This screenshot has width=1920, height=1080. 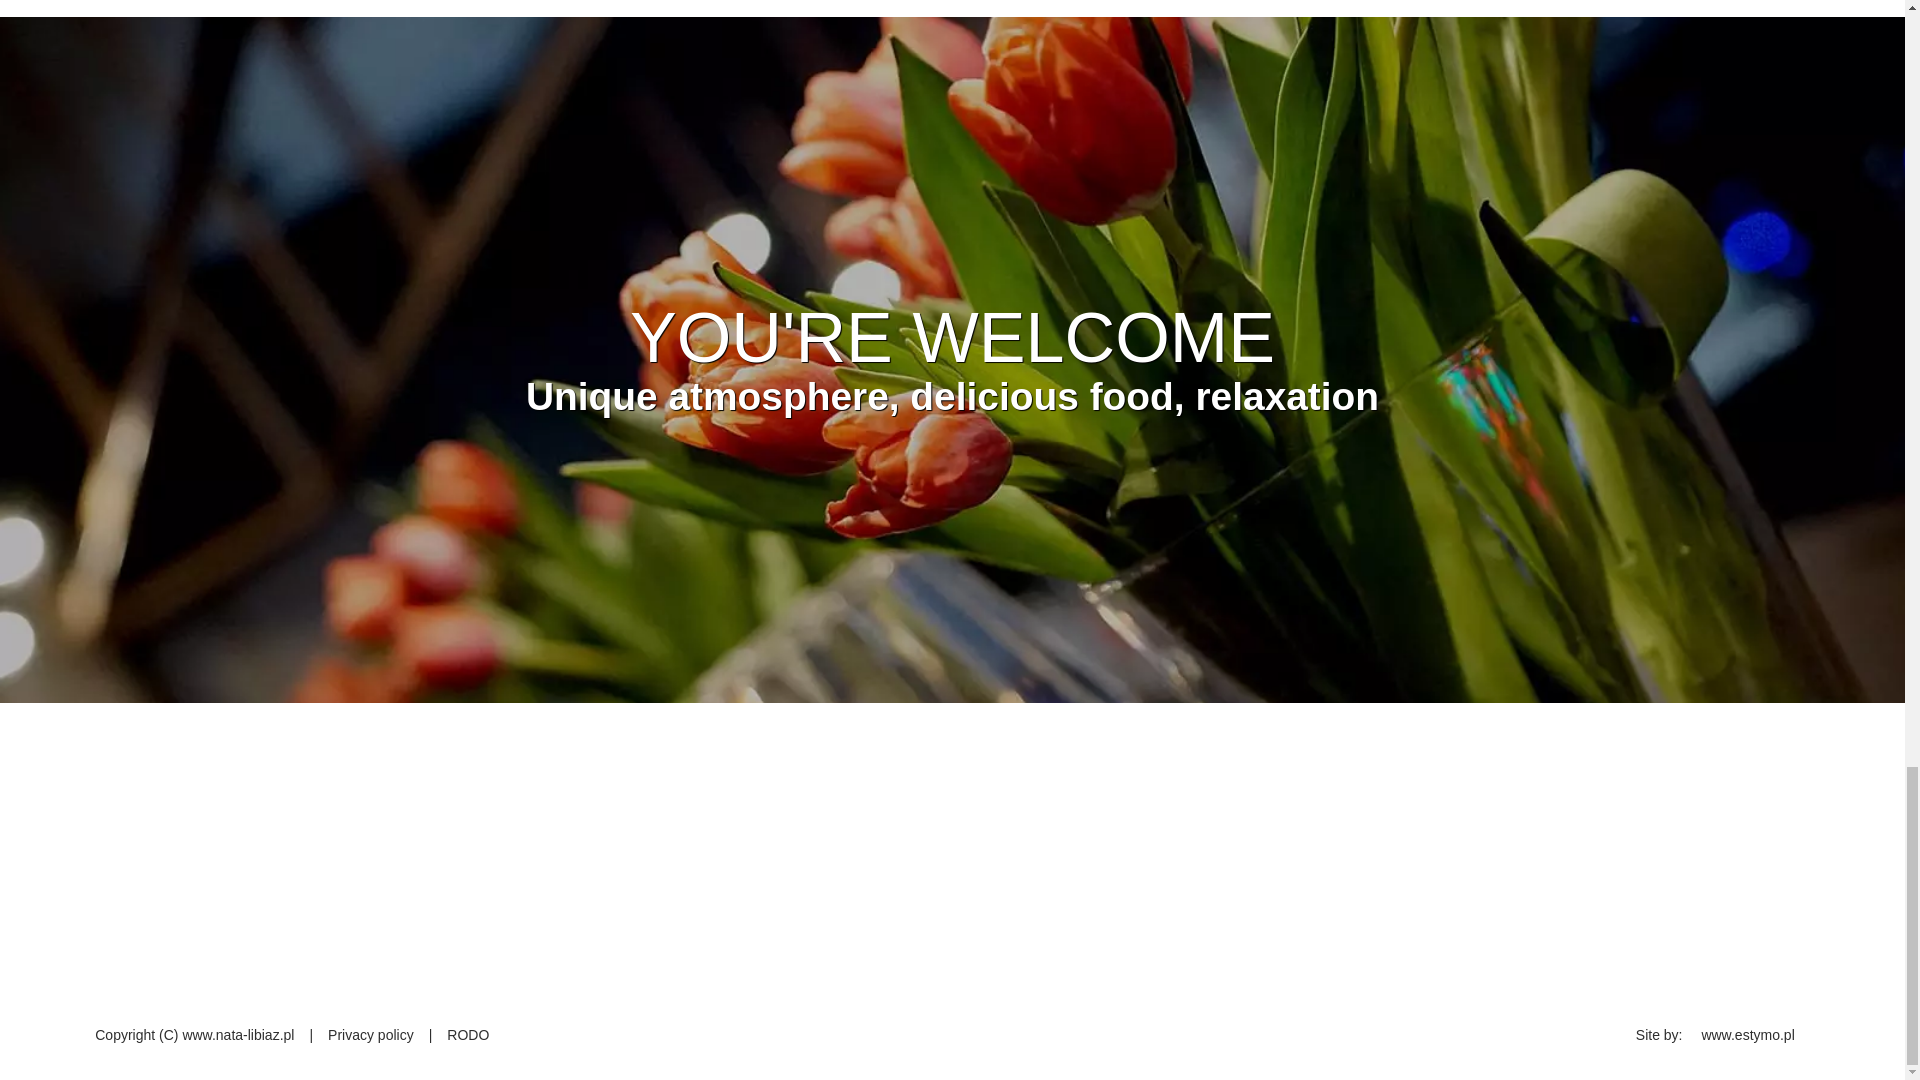 What do you see at coordinates (371, 1035) in the screenshot?
I see `Privacy policy` at bounding box center [371, 1035].